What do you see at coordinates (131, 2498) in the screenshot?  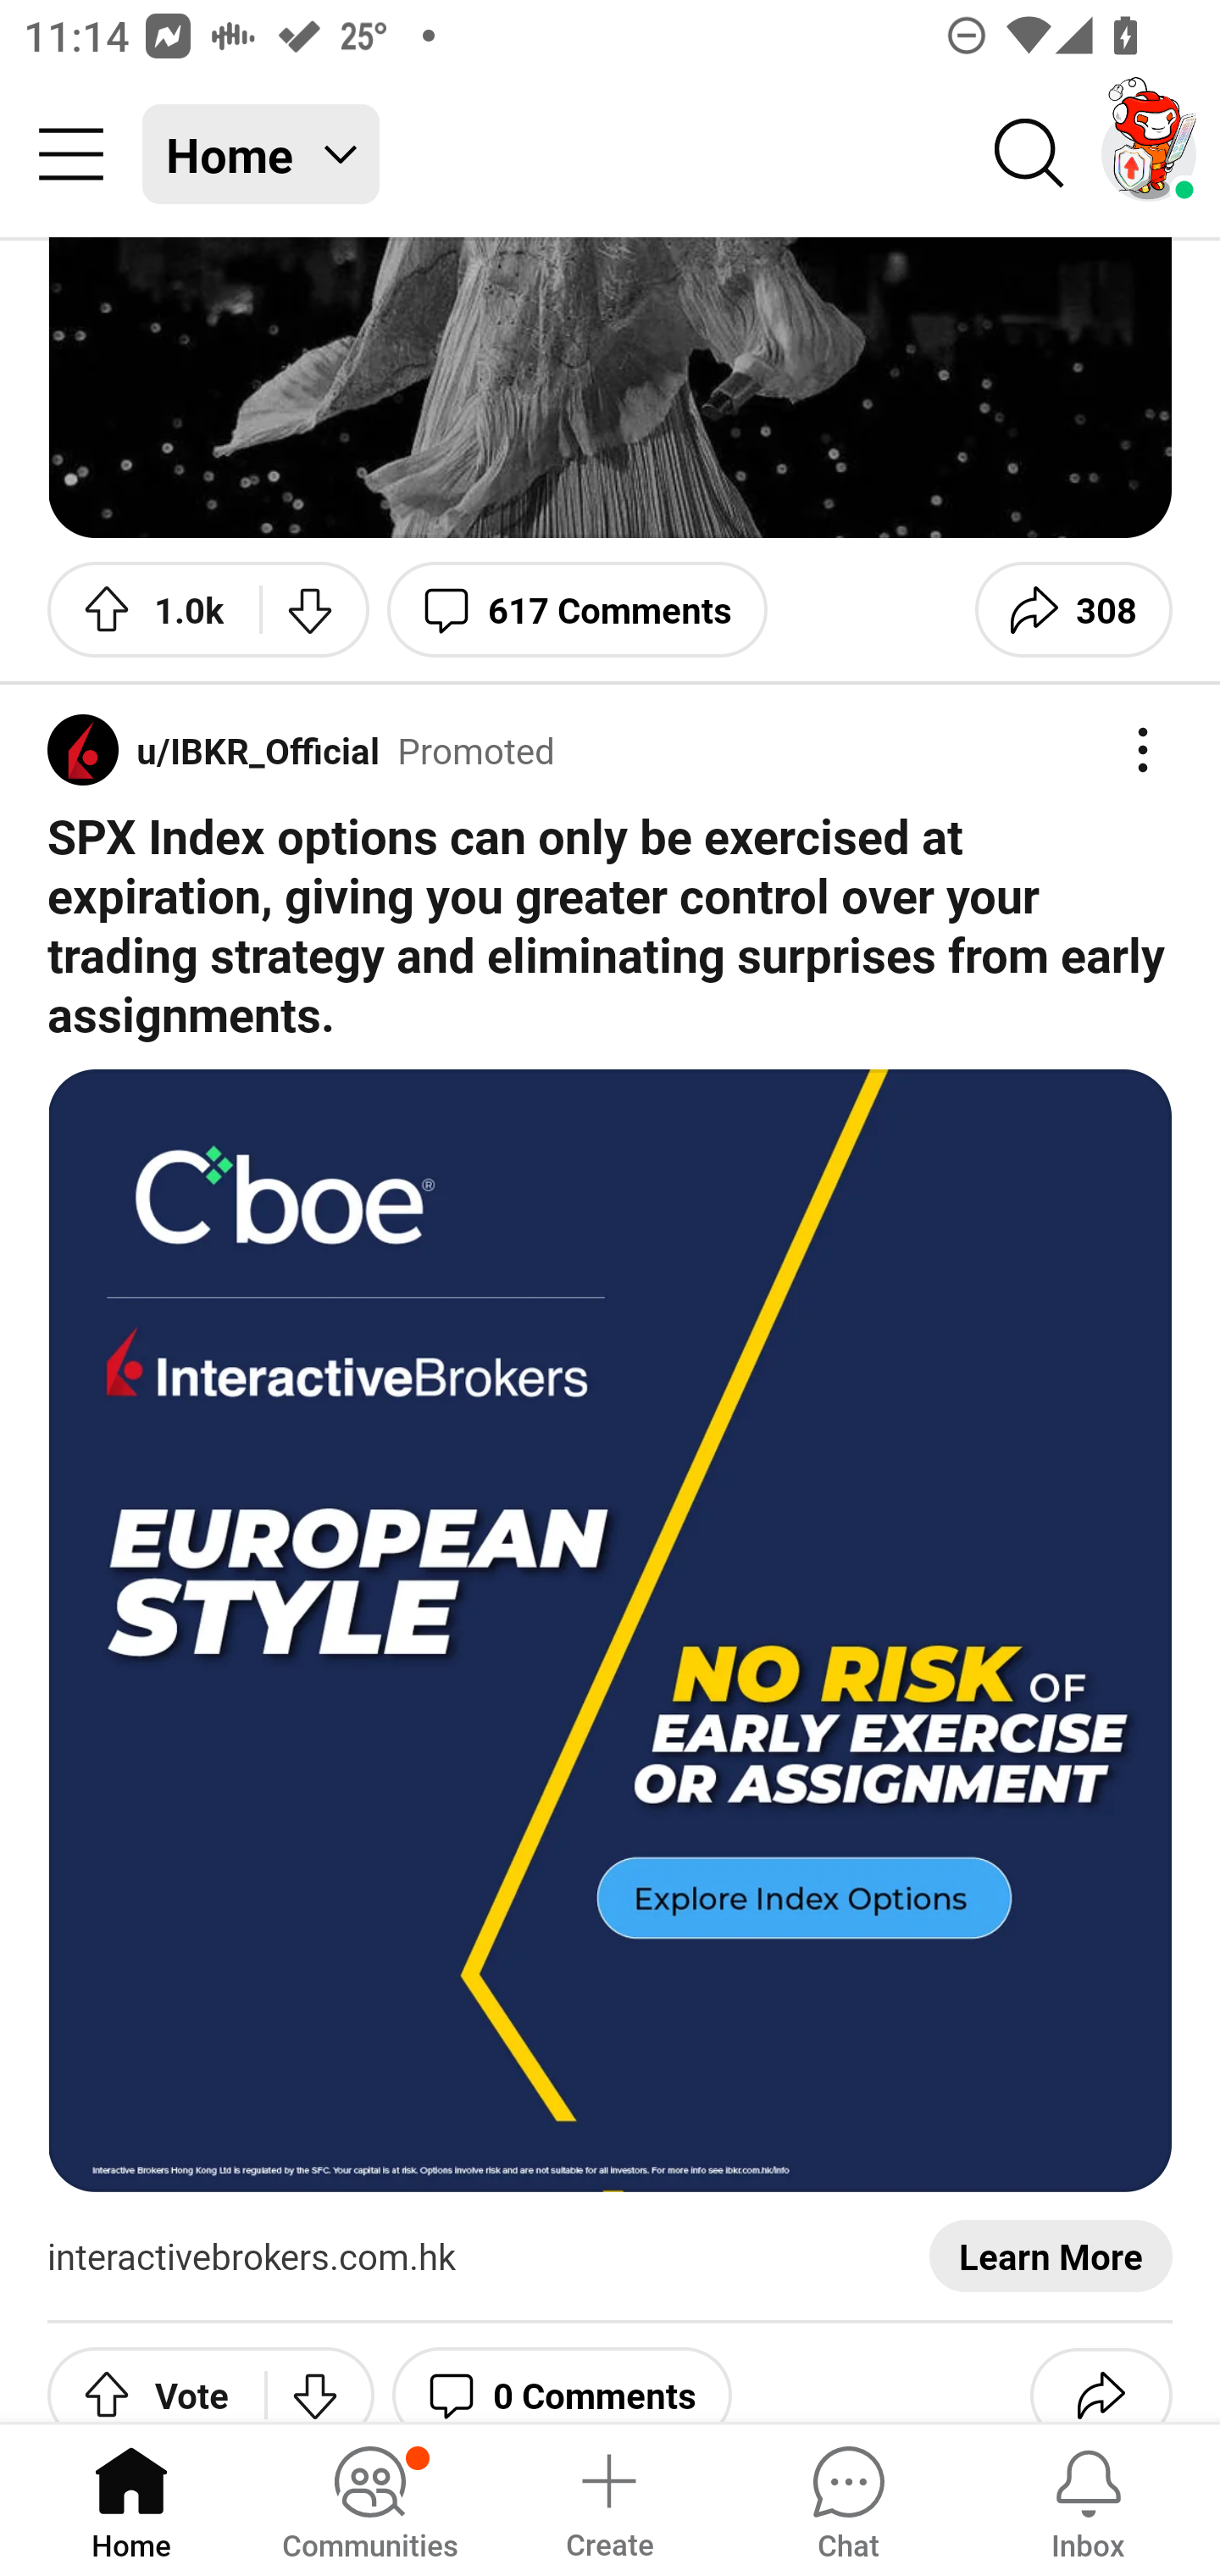 I see `Home` at bounding box center [131, 2498].